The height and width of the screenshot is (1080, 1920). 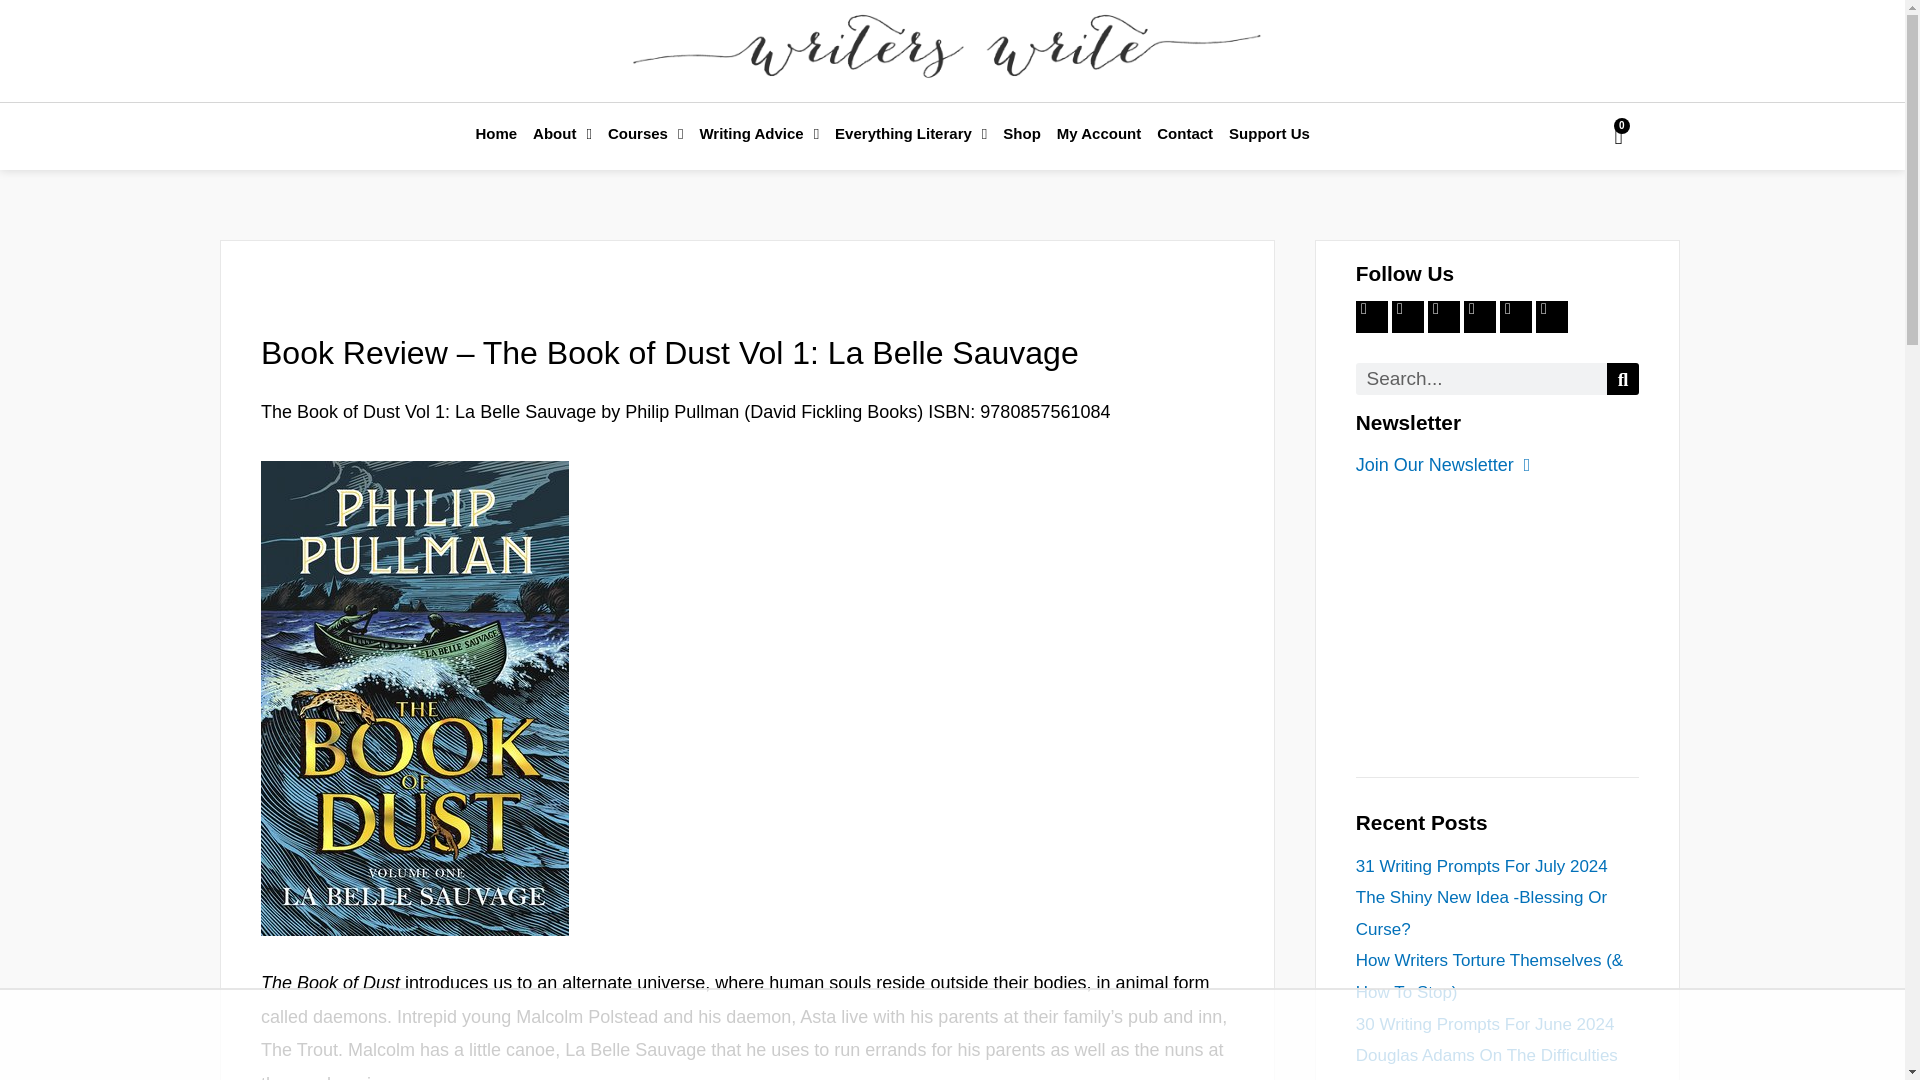 I want to click on Shop, so click(x=1021, y=134).